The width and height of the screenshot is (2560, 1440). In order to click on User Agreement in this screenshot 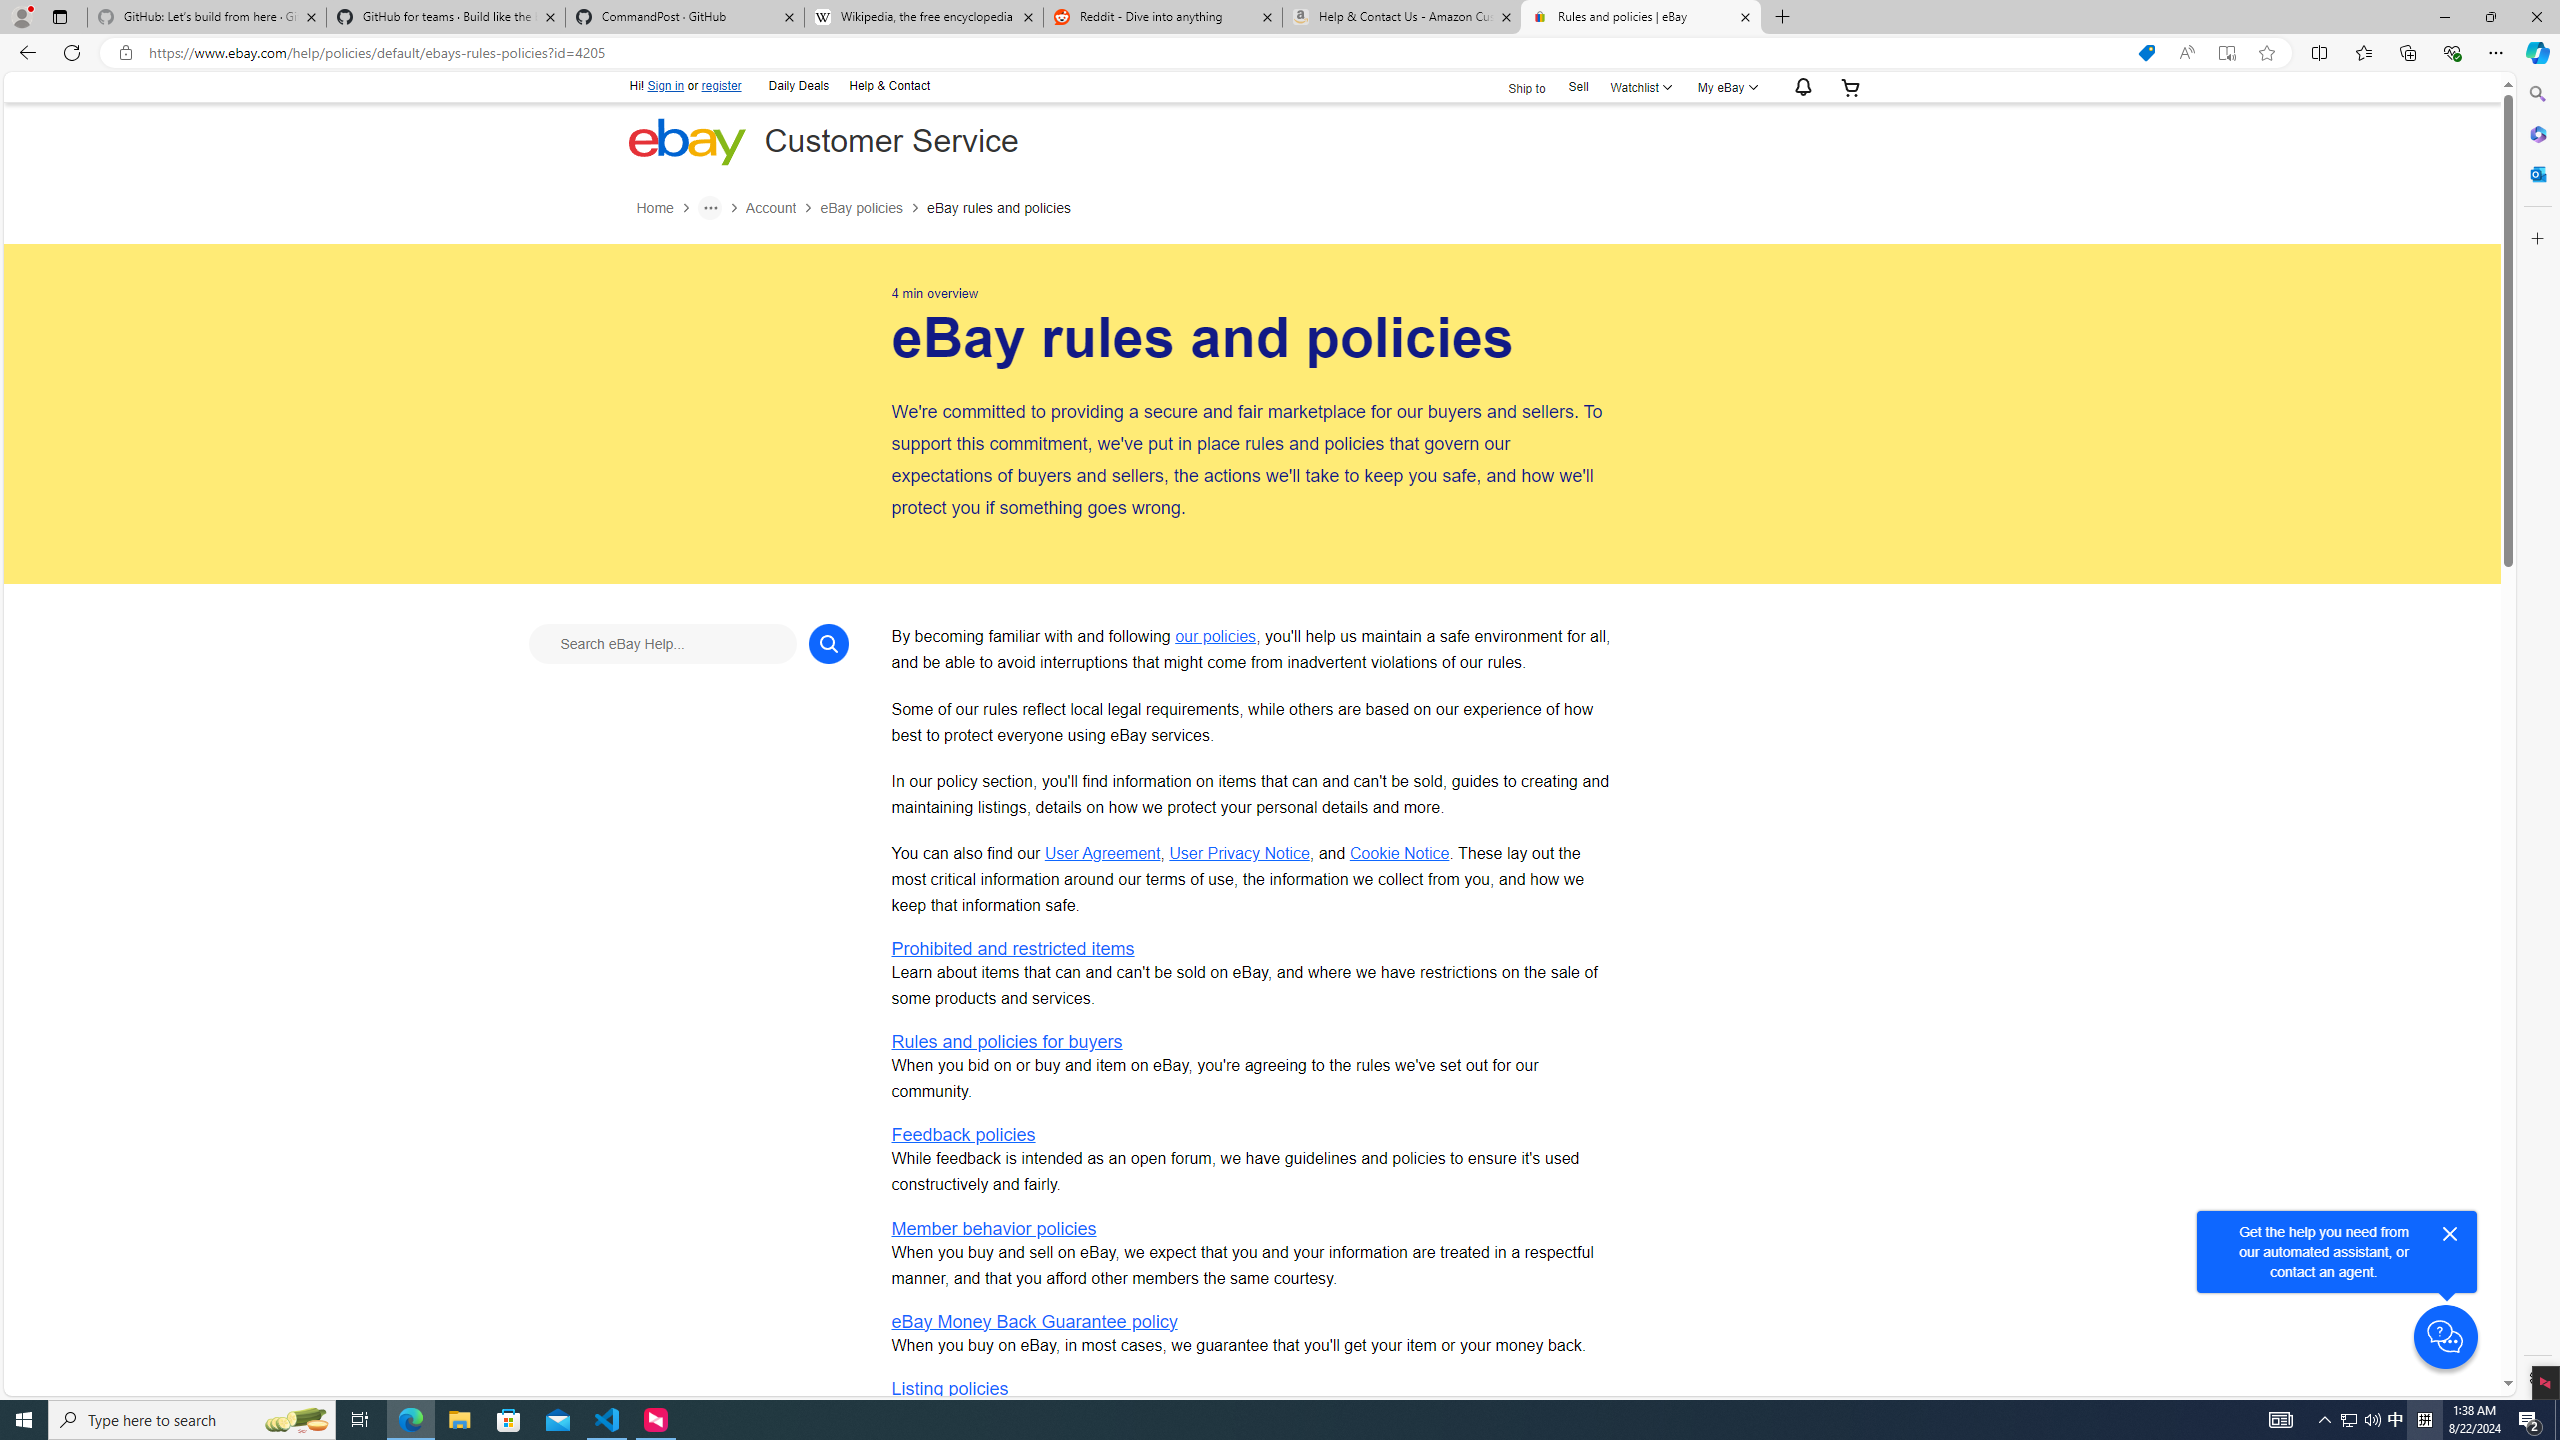, I will do `click(1103, 852)`.